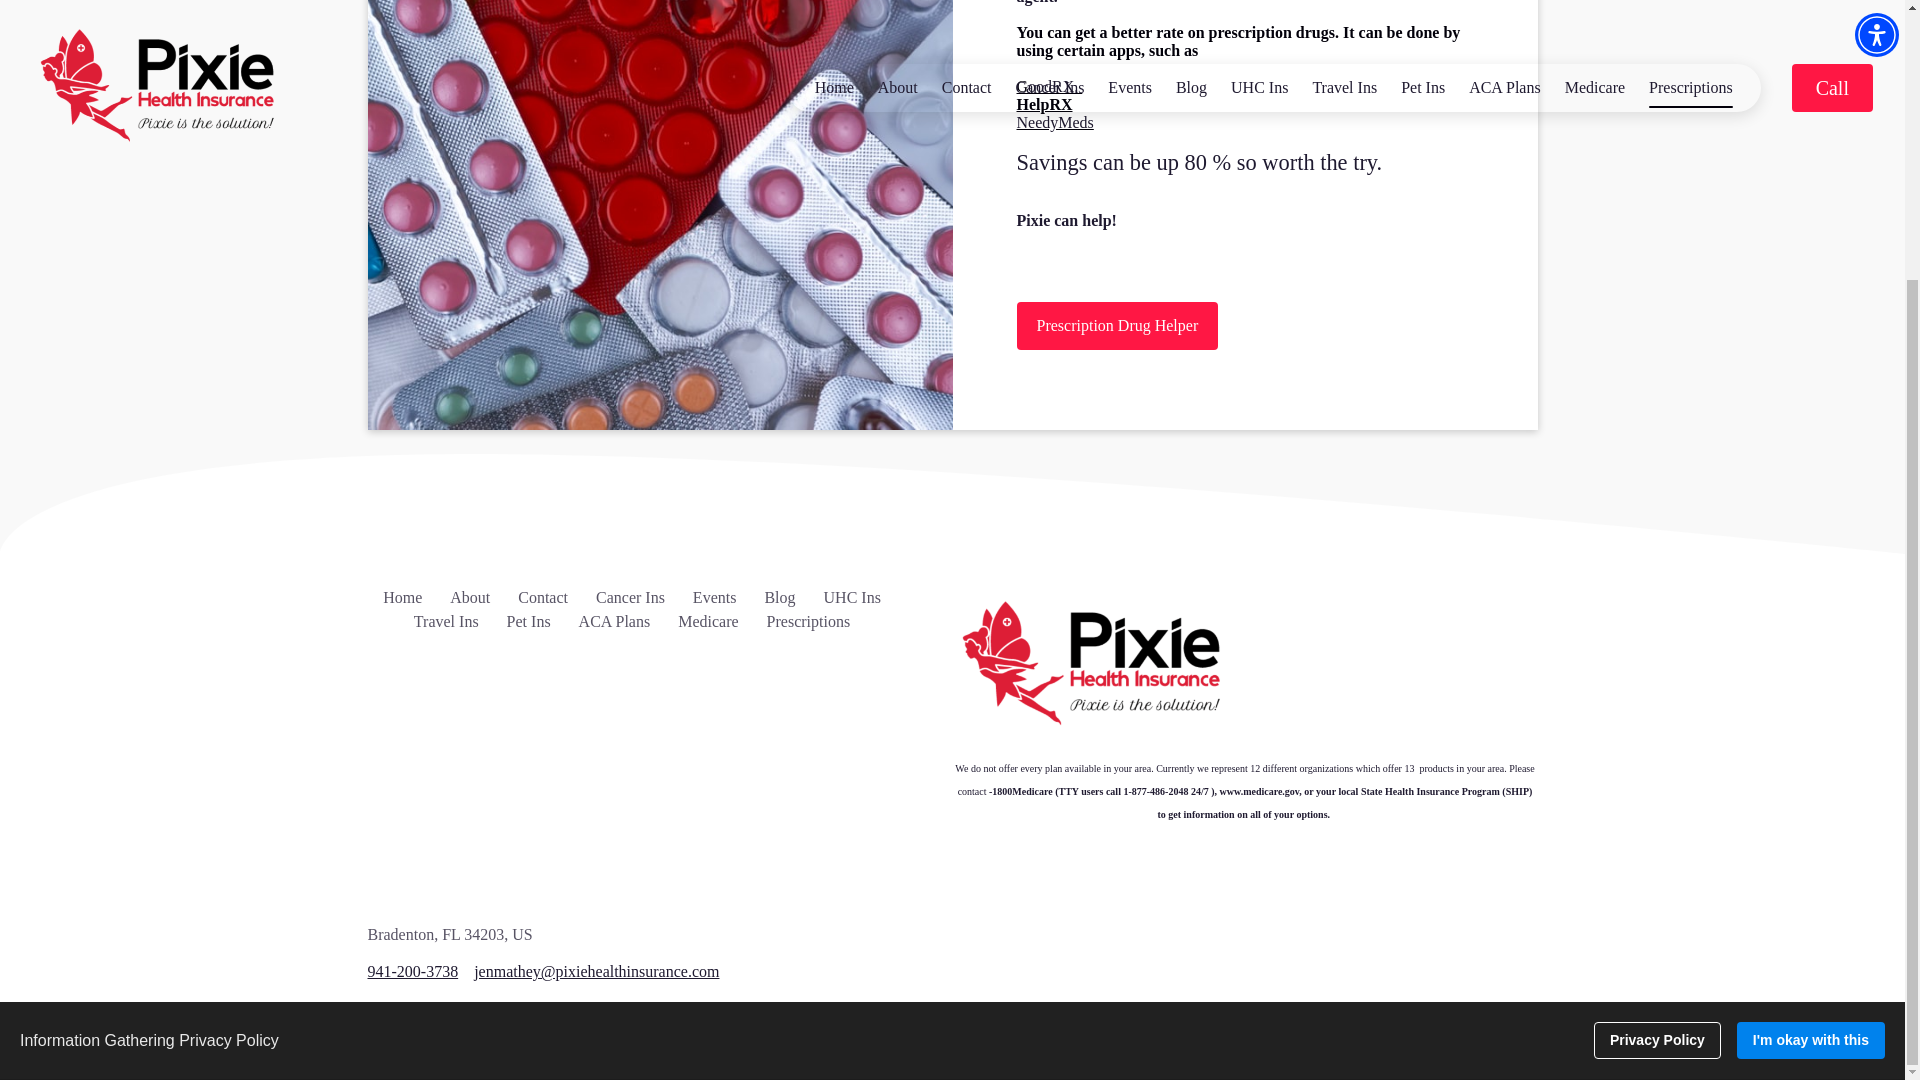  Describe the element at coordinates (543, 596) in the screenshot. I see `Contact` at that location.